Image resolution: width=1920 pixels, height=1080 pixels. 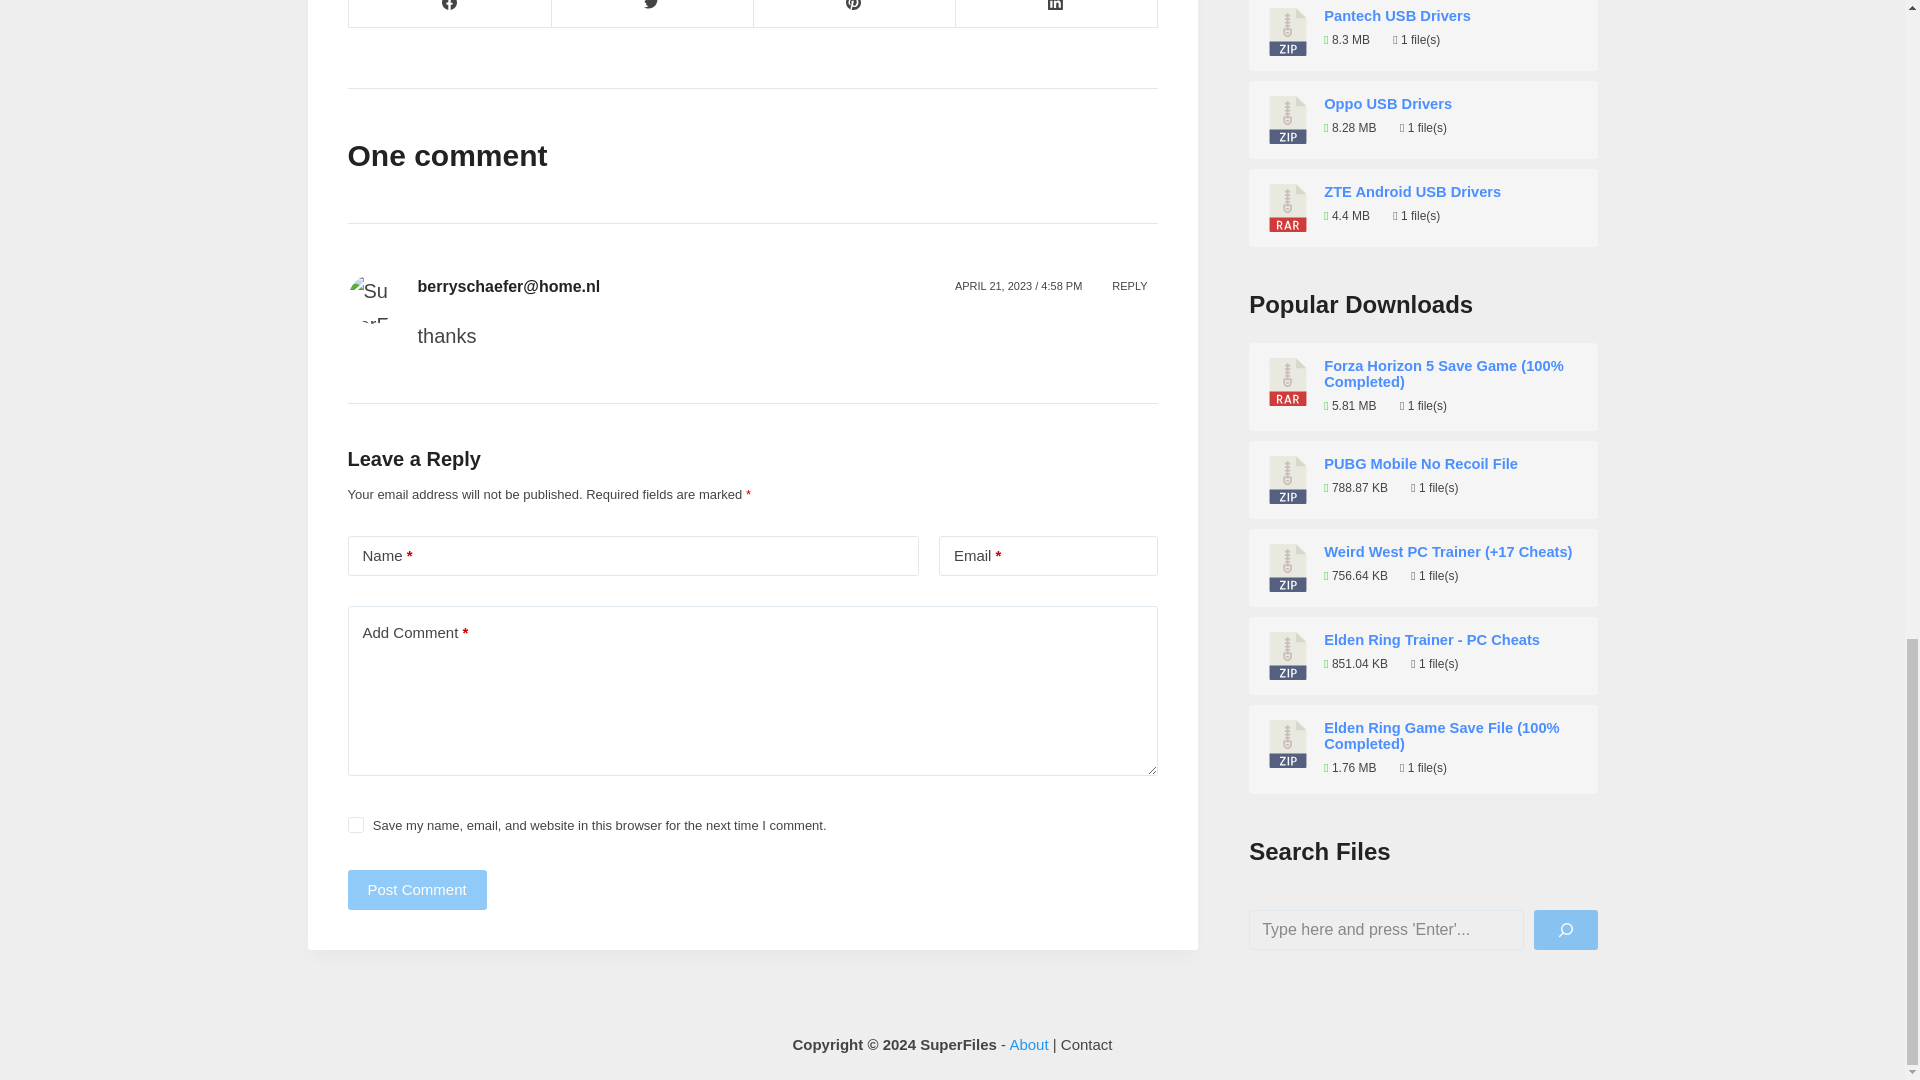 I want to click on yes, so click(x=356, y=824).